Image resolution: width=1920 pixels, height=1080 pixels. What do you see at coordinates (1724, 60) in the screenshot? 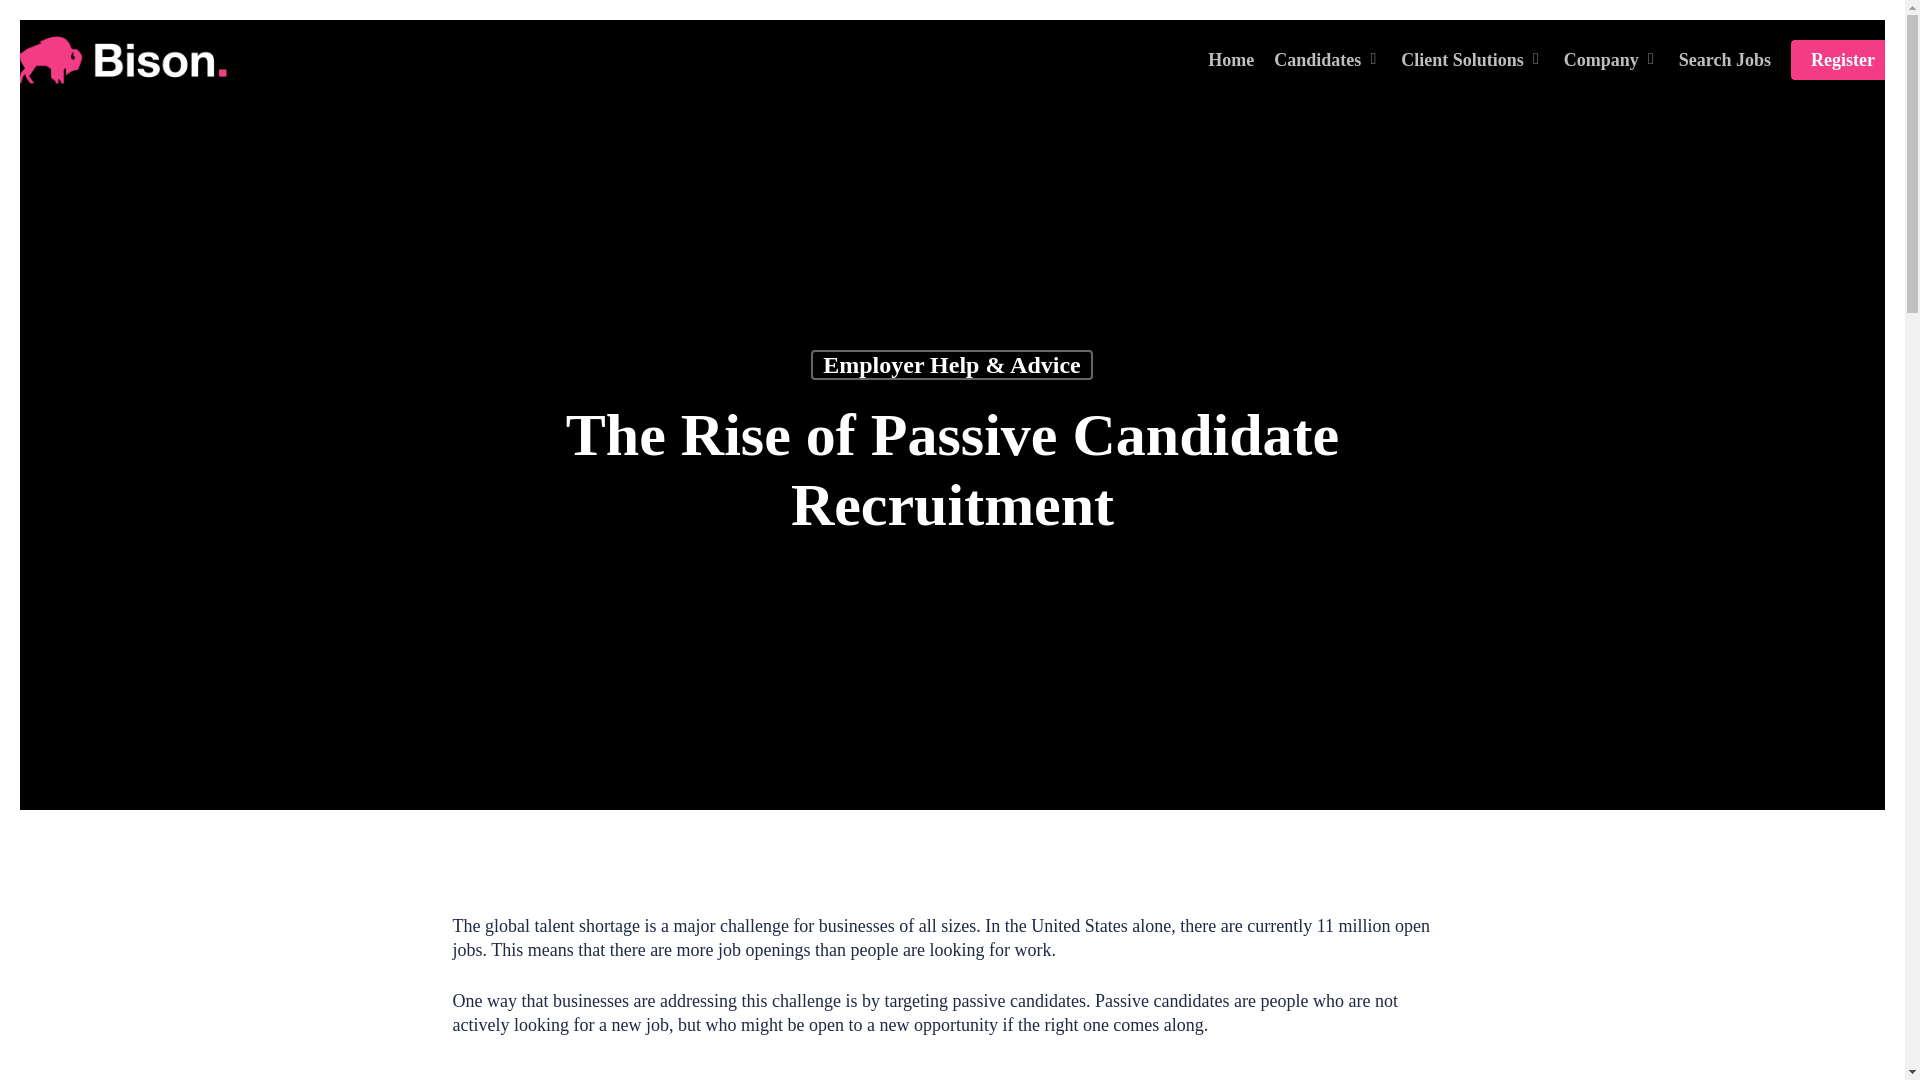
I see `Search Jobs` at bounding box center [1724, 60].